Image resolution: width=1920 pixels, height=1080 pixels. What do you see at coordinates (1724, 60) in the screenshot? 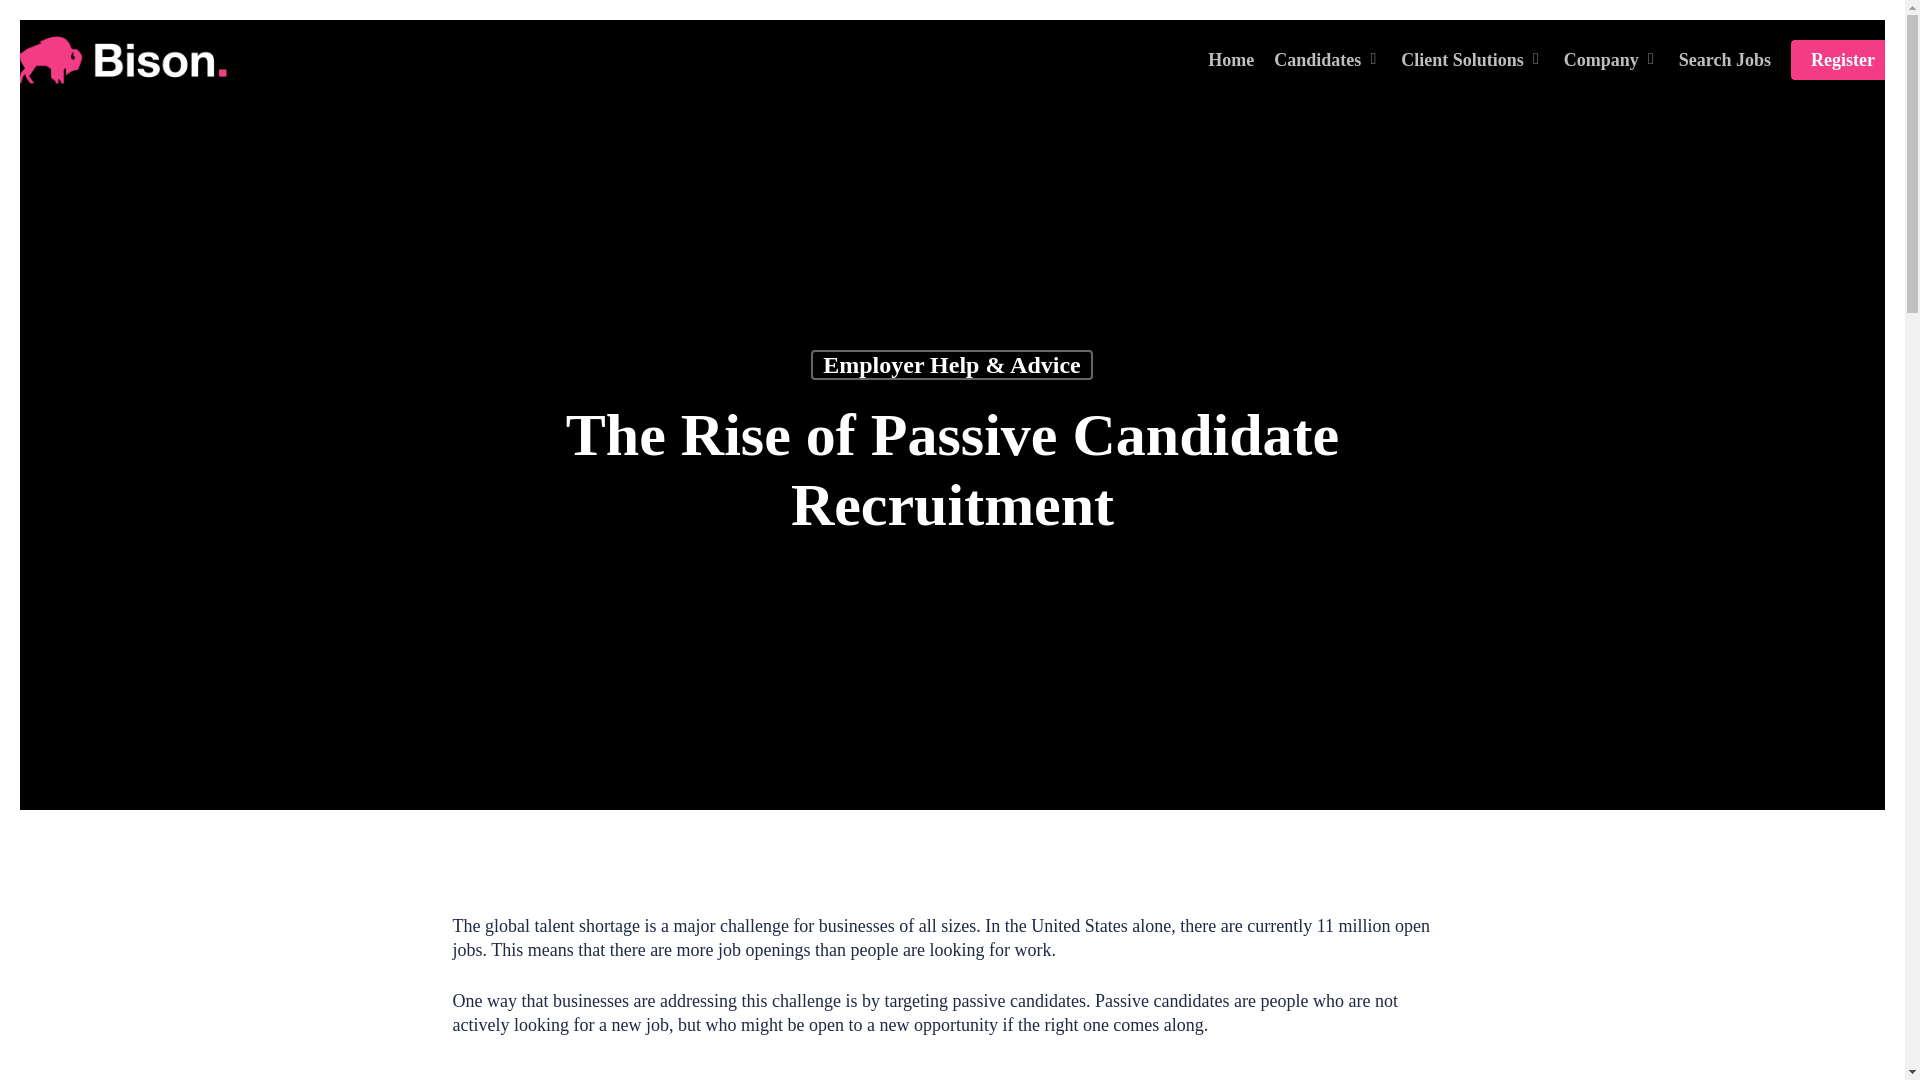
I see `Search Jobs` at bounding box center [1724, 60].